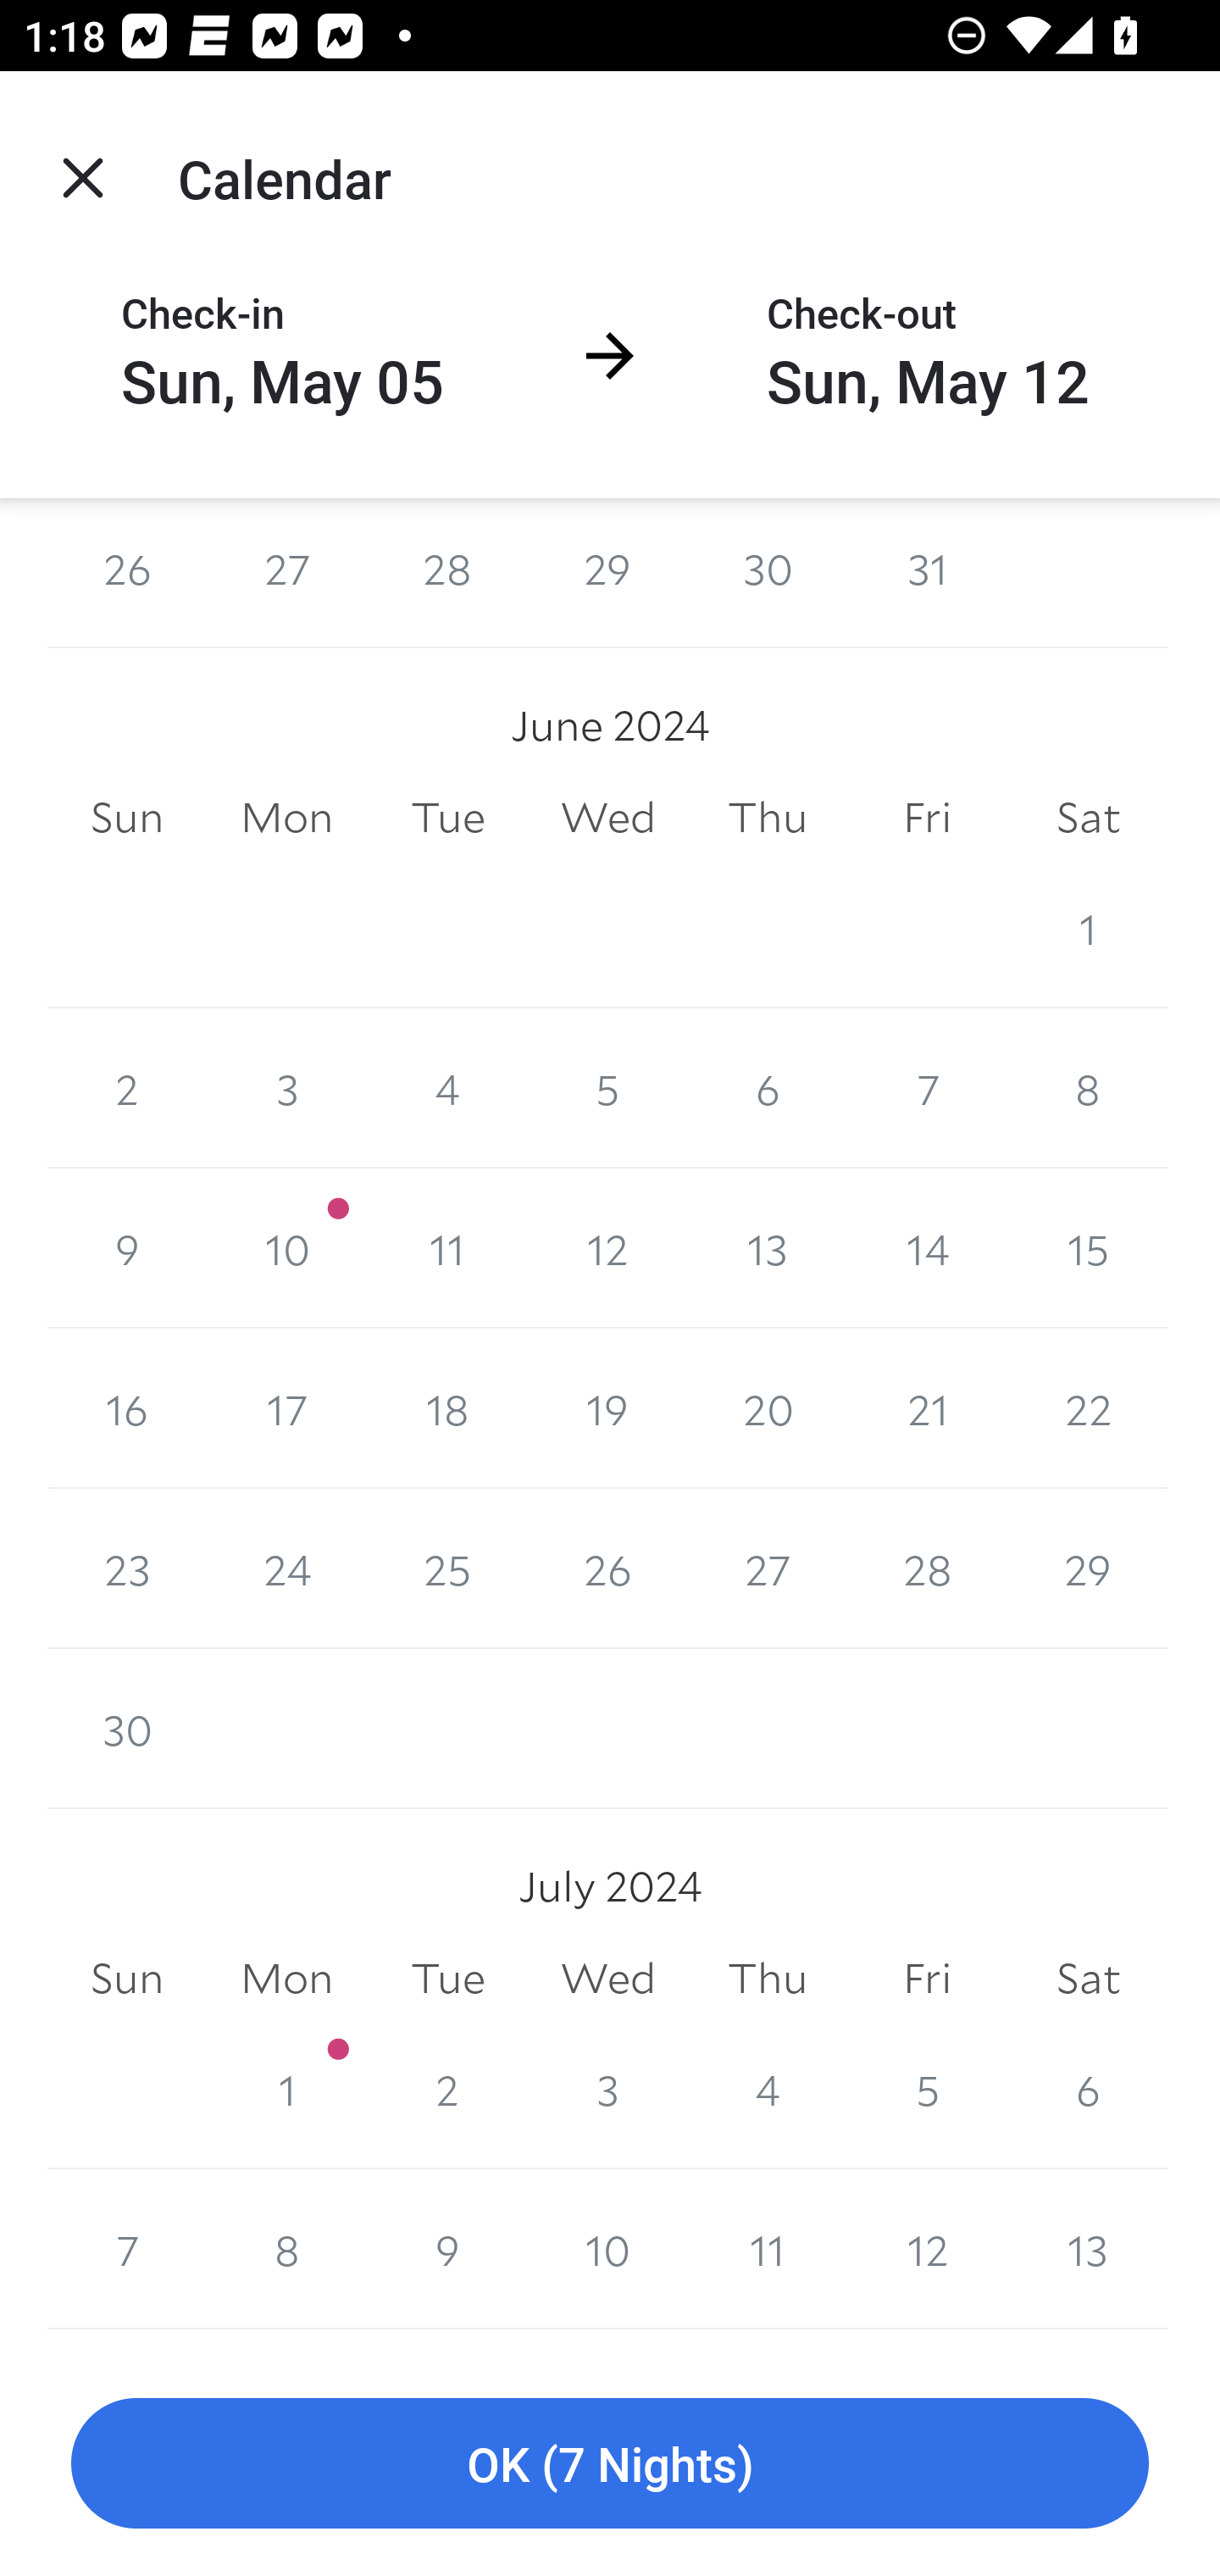 This screenshot has width=1220, height=2576. What do you see at coordinates (127, 1729) in the screenshot?
I see `30 30 June 2024` at bounding box center [127, 1729].